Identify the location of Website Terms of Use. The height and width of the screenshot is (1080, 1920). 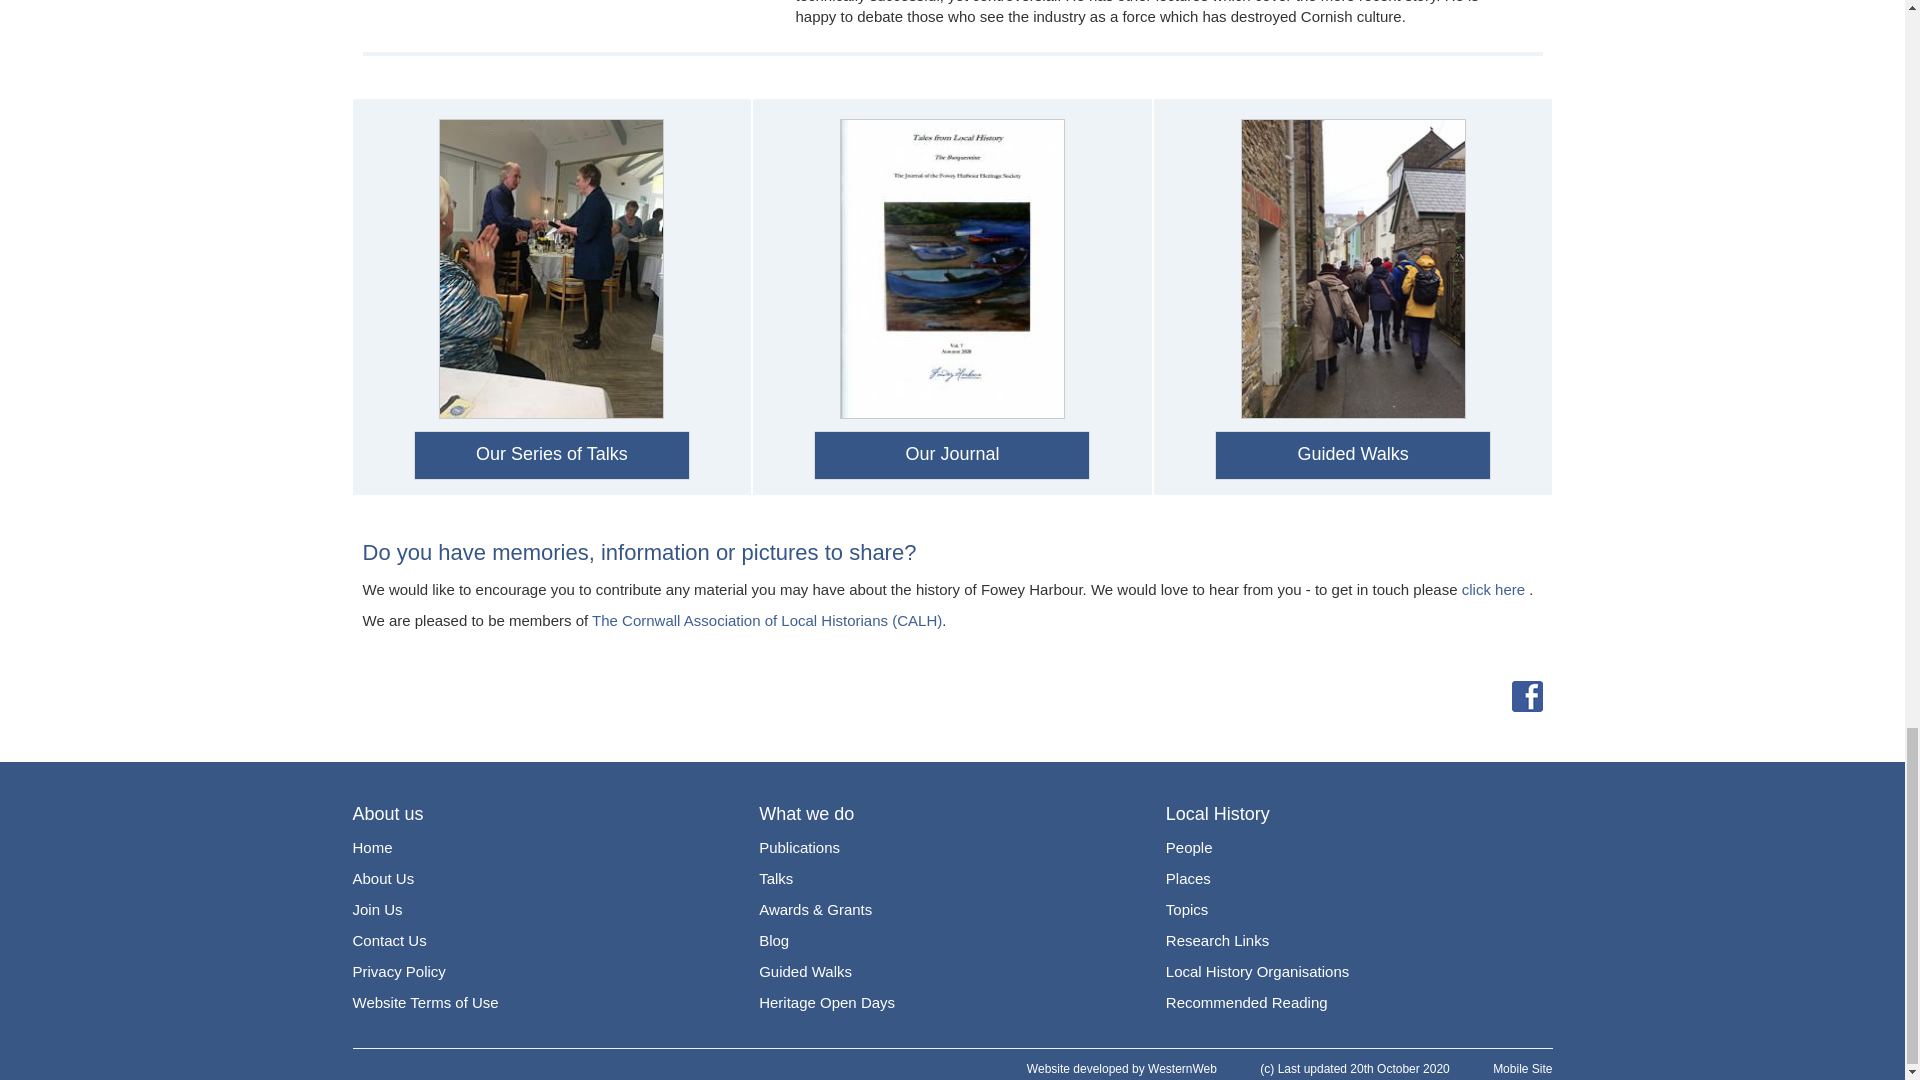
(424, 1002).